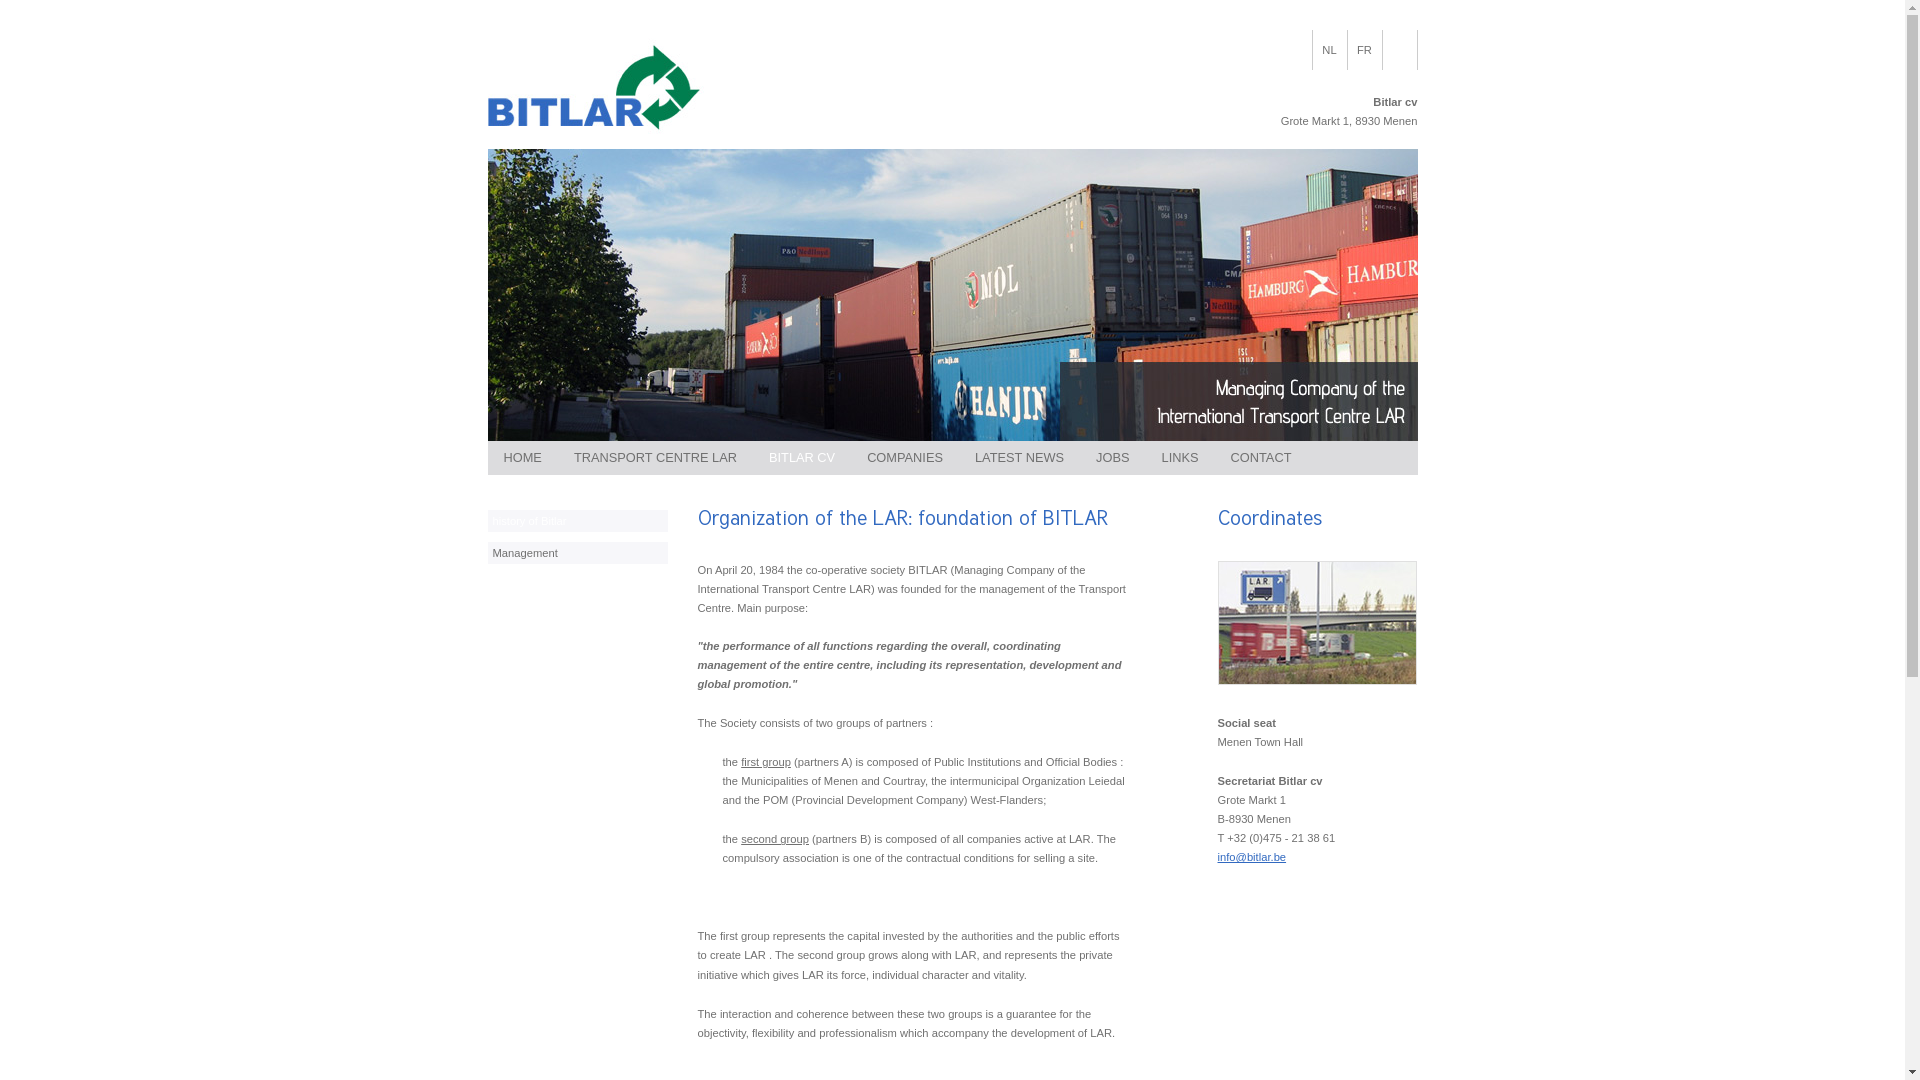 The image size is (1920, 1080). What do you see at coordinates (679, 140) in the screenshot?
I see `homepage Bitlar cv` at bounding box center [679, 140].